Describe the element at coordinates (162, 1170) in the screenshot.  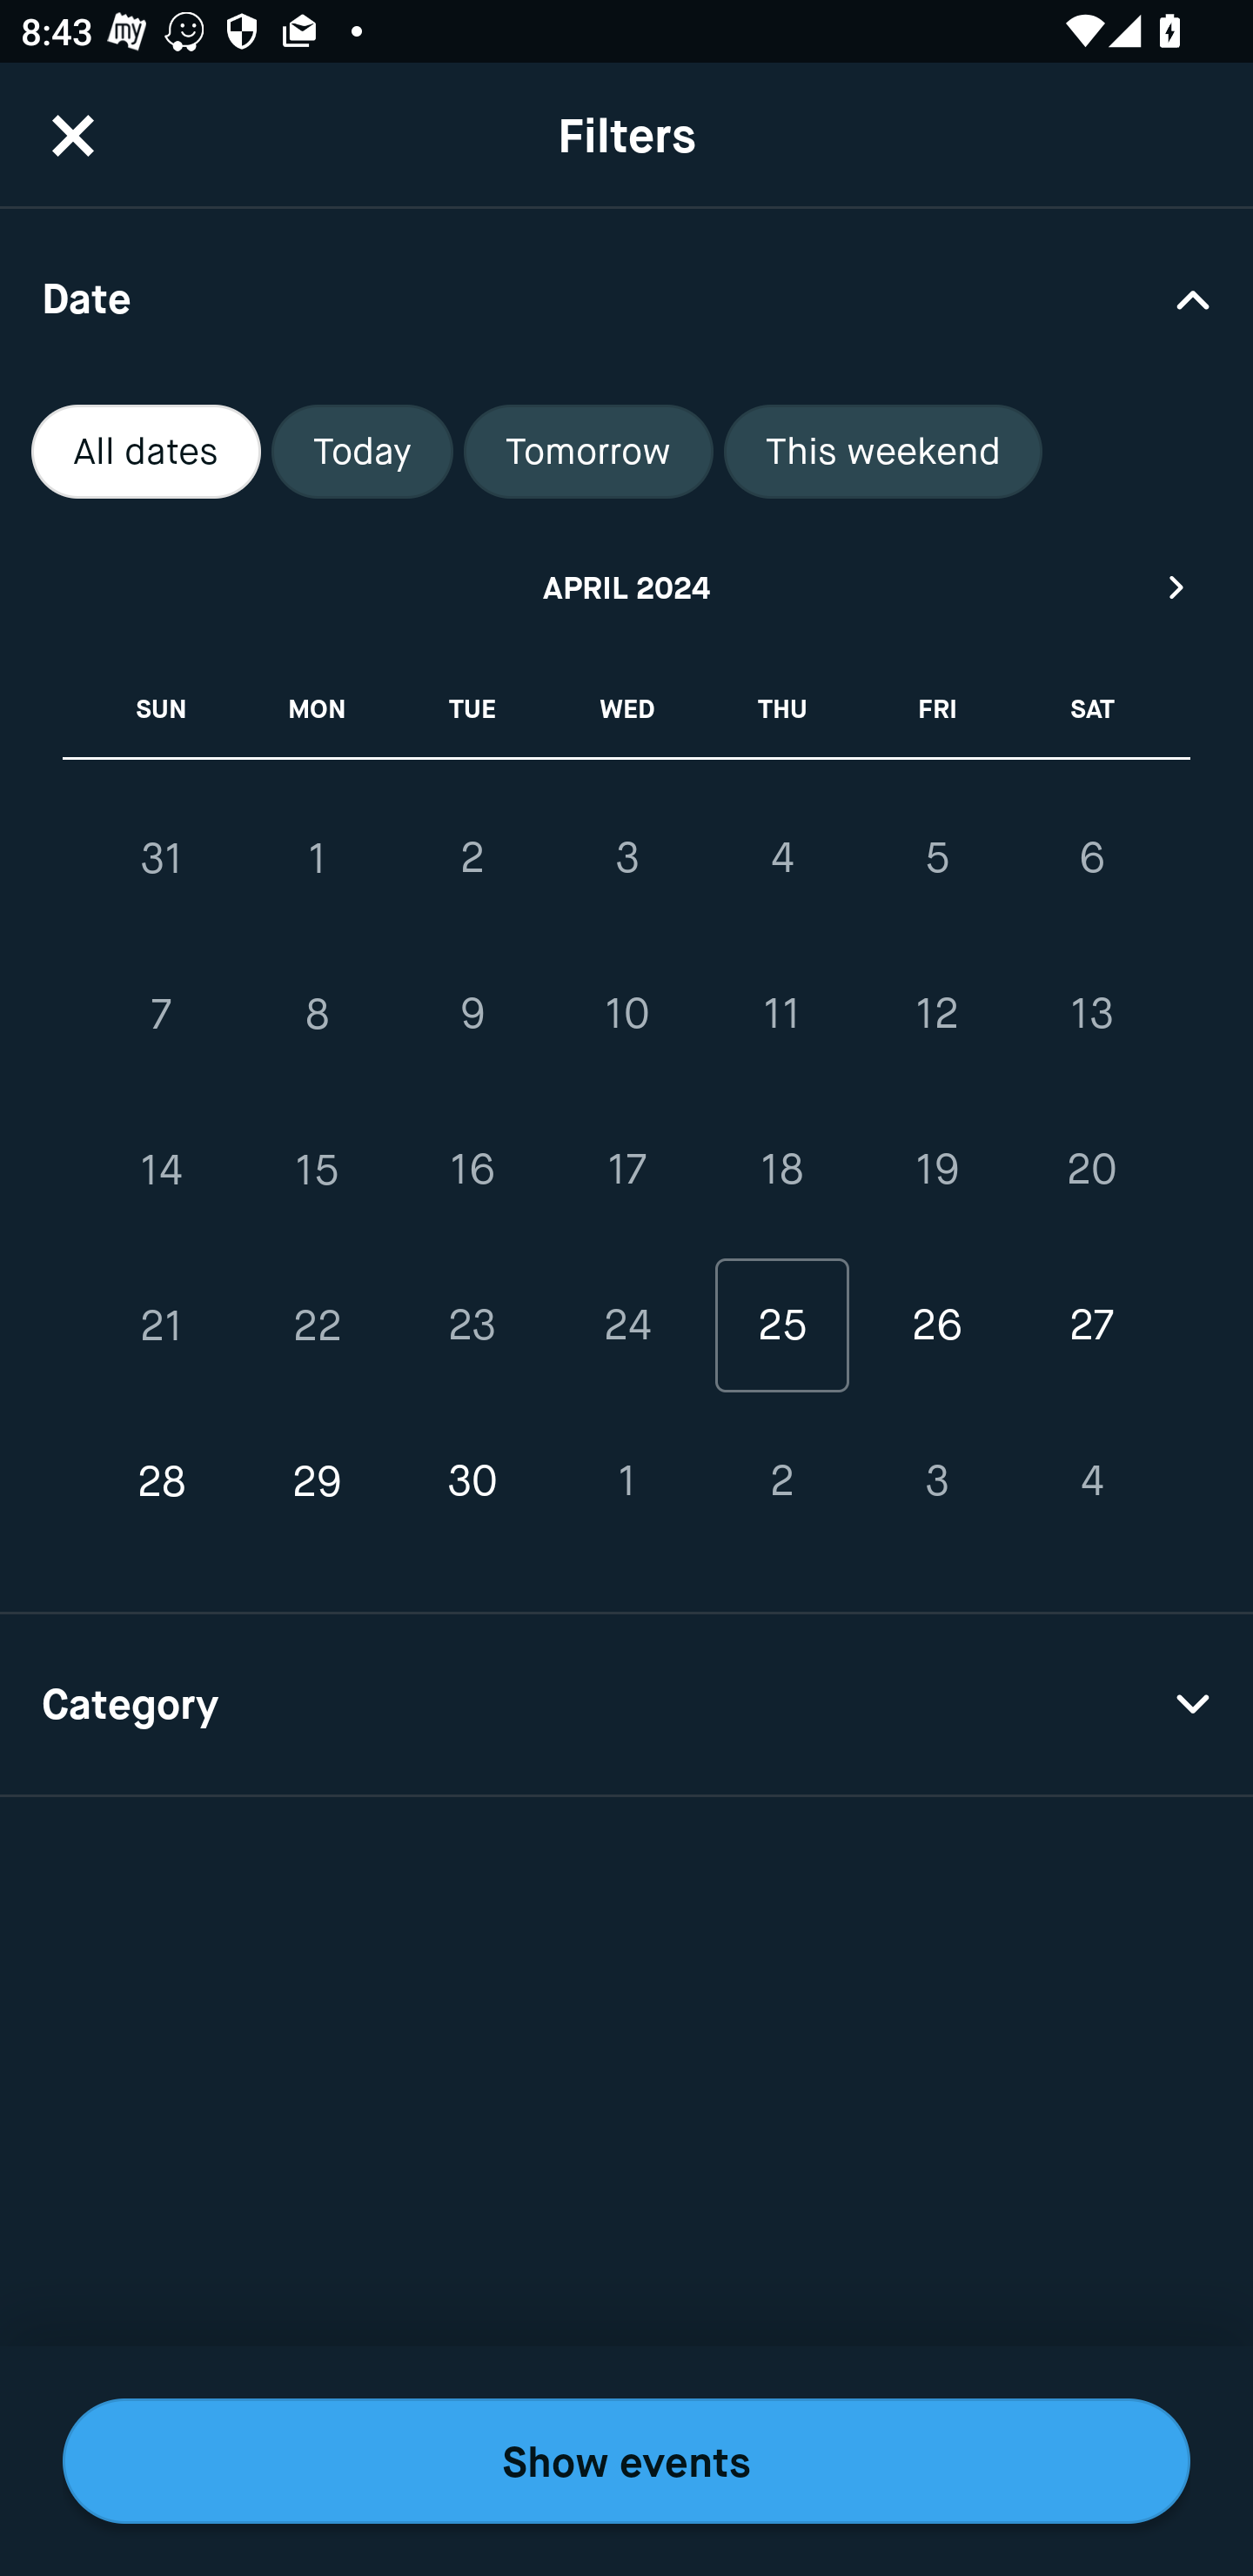
I see `14` at that location.